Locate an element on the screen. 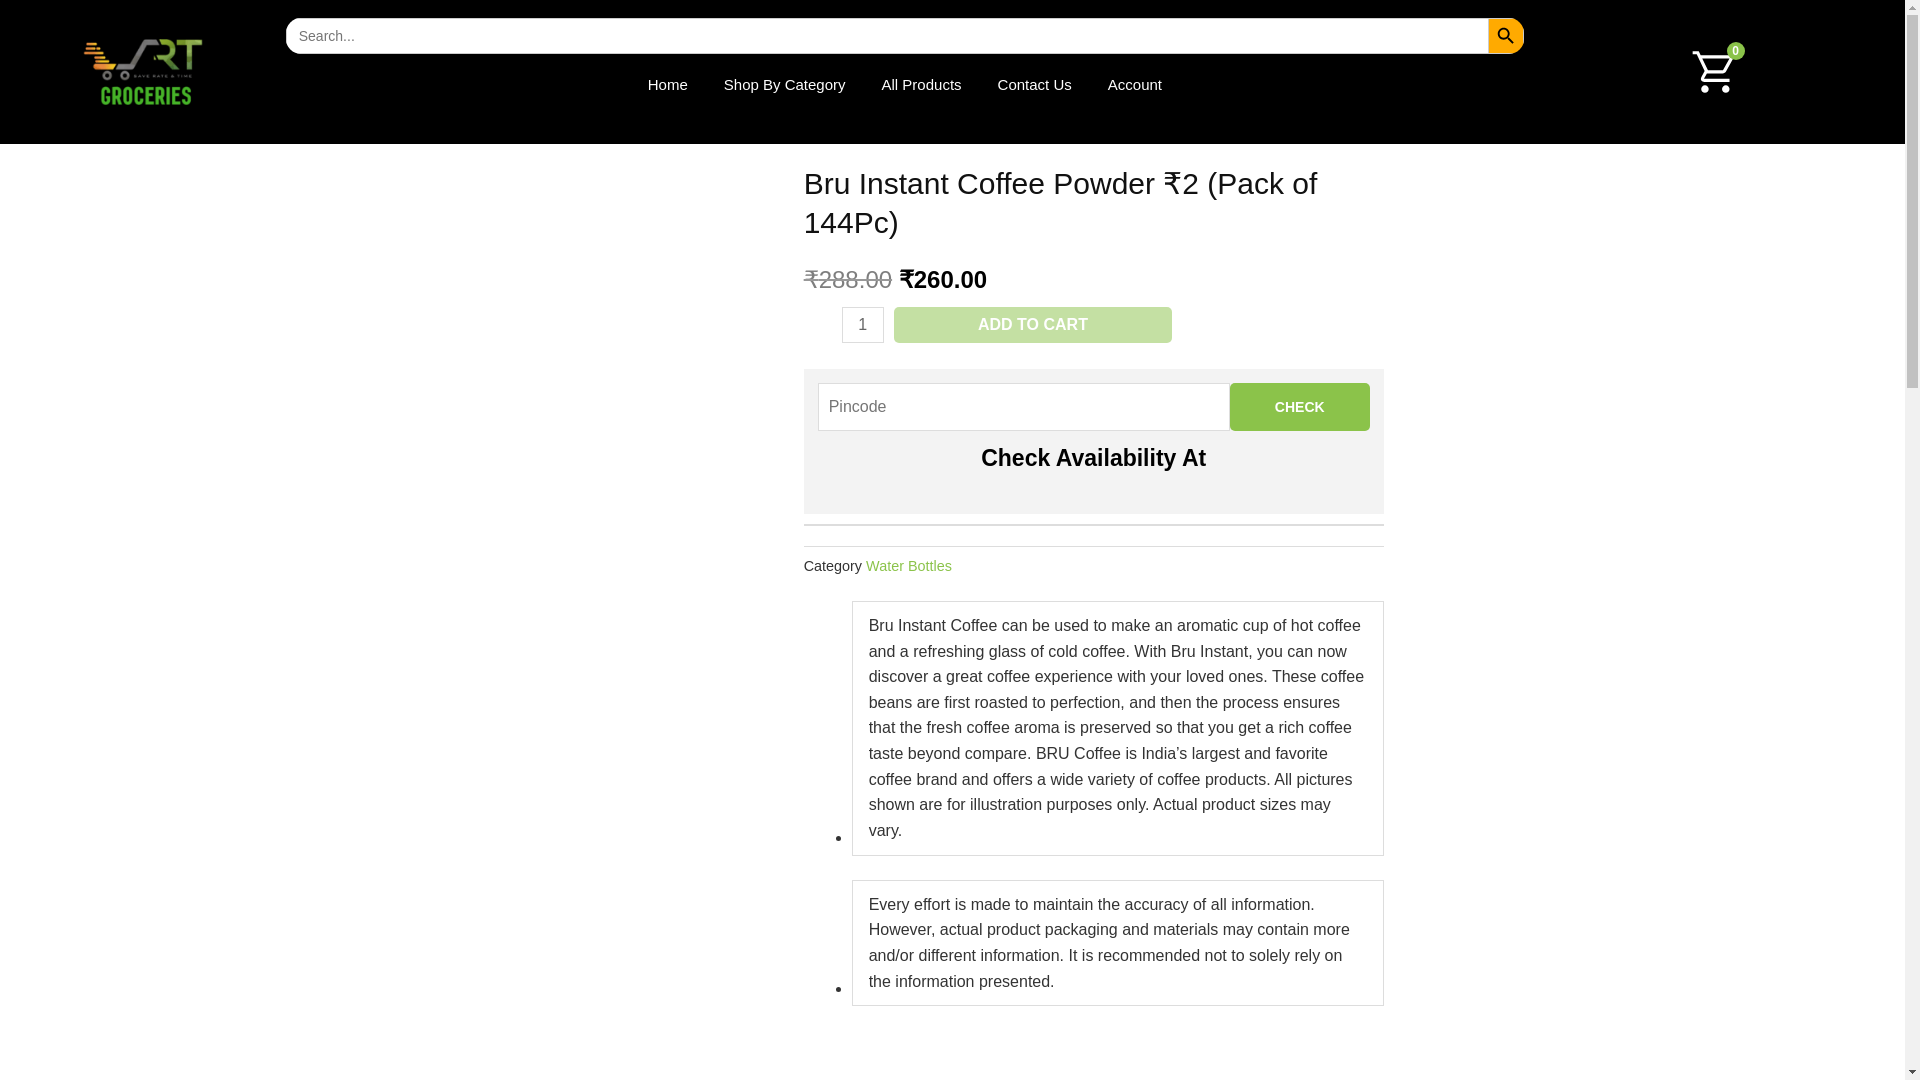  SEARCH BUTTON is located at coordinates (1506, 36).